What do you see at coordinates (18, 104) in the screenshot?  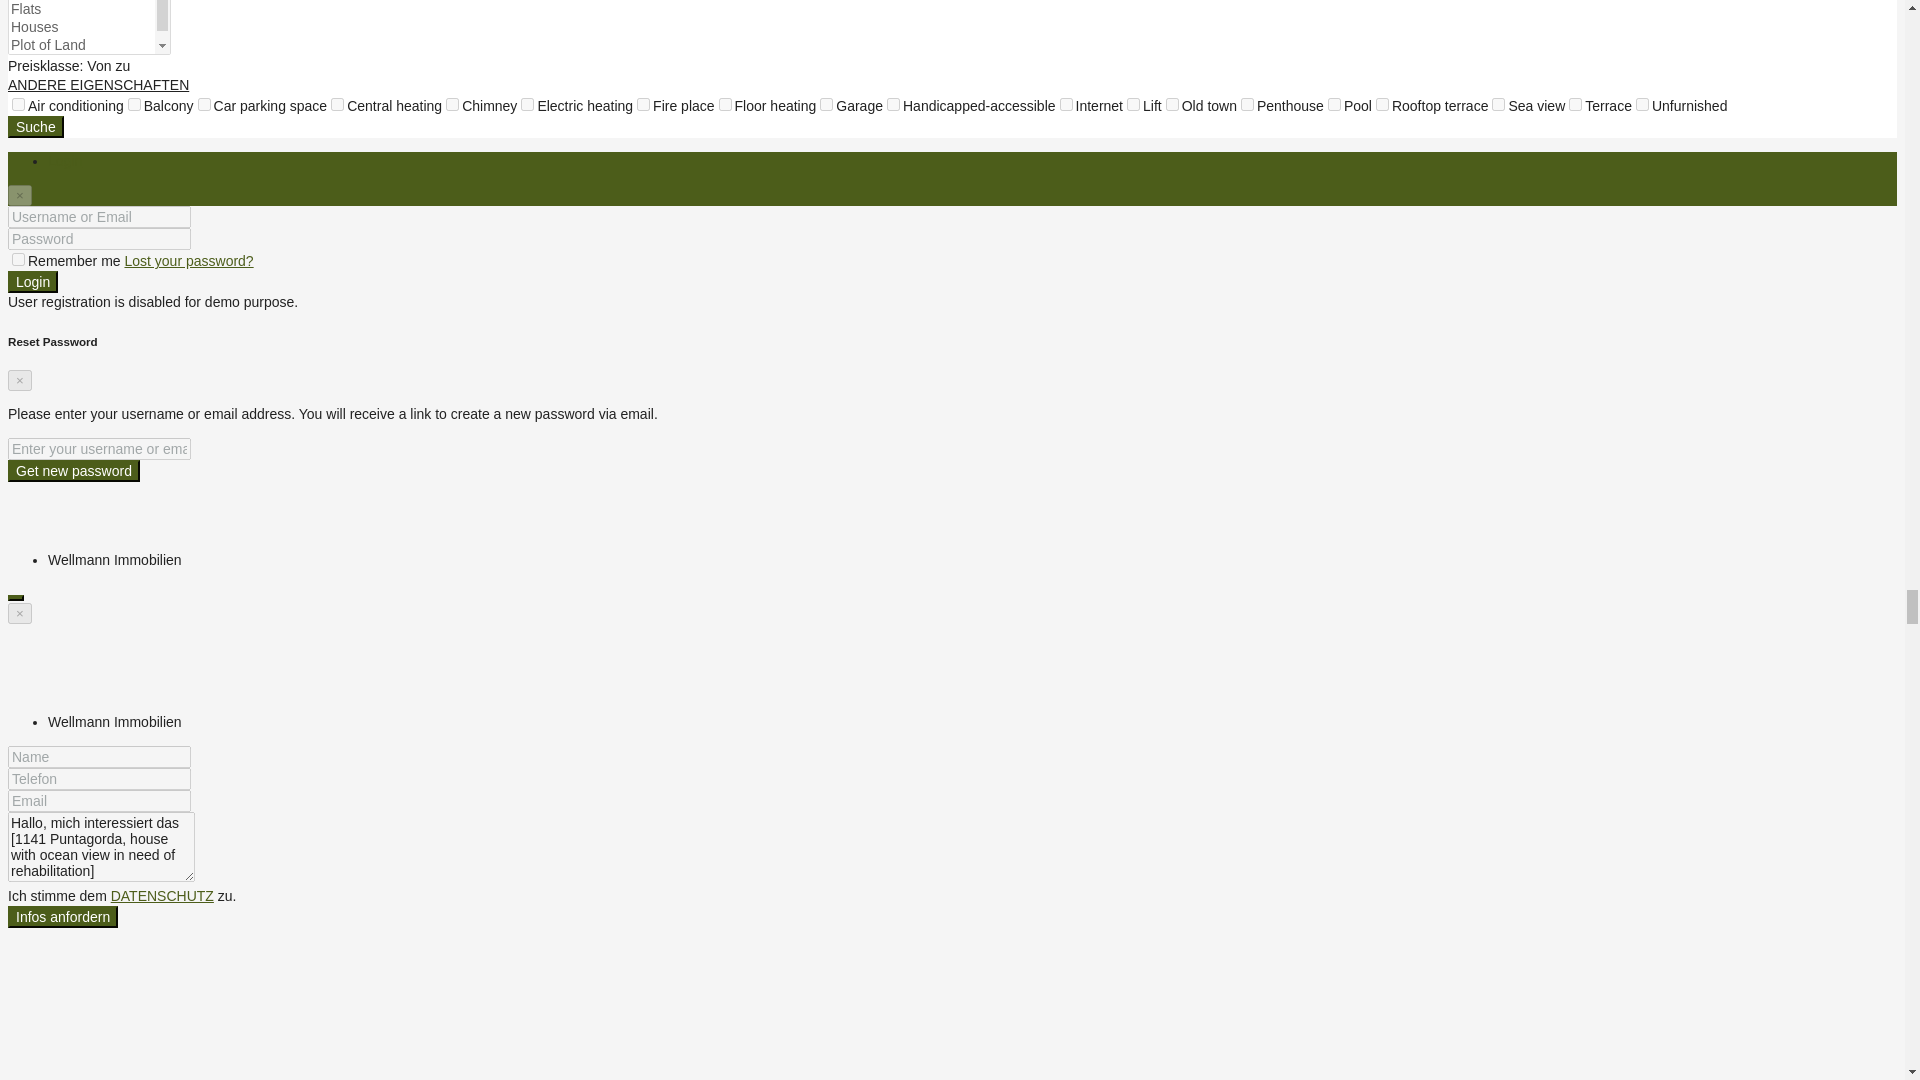 I see `air-conditioning` at bounding box center [18, 104].